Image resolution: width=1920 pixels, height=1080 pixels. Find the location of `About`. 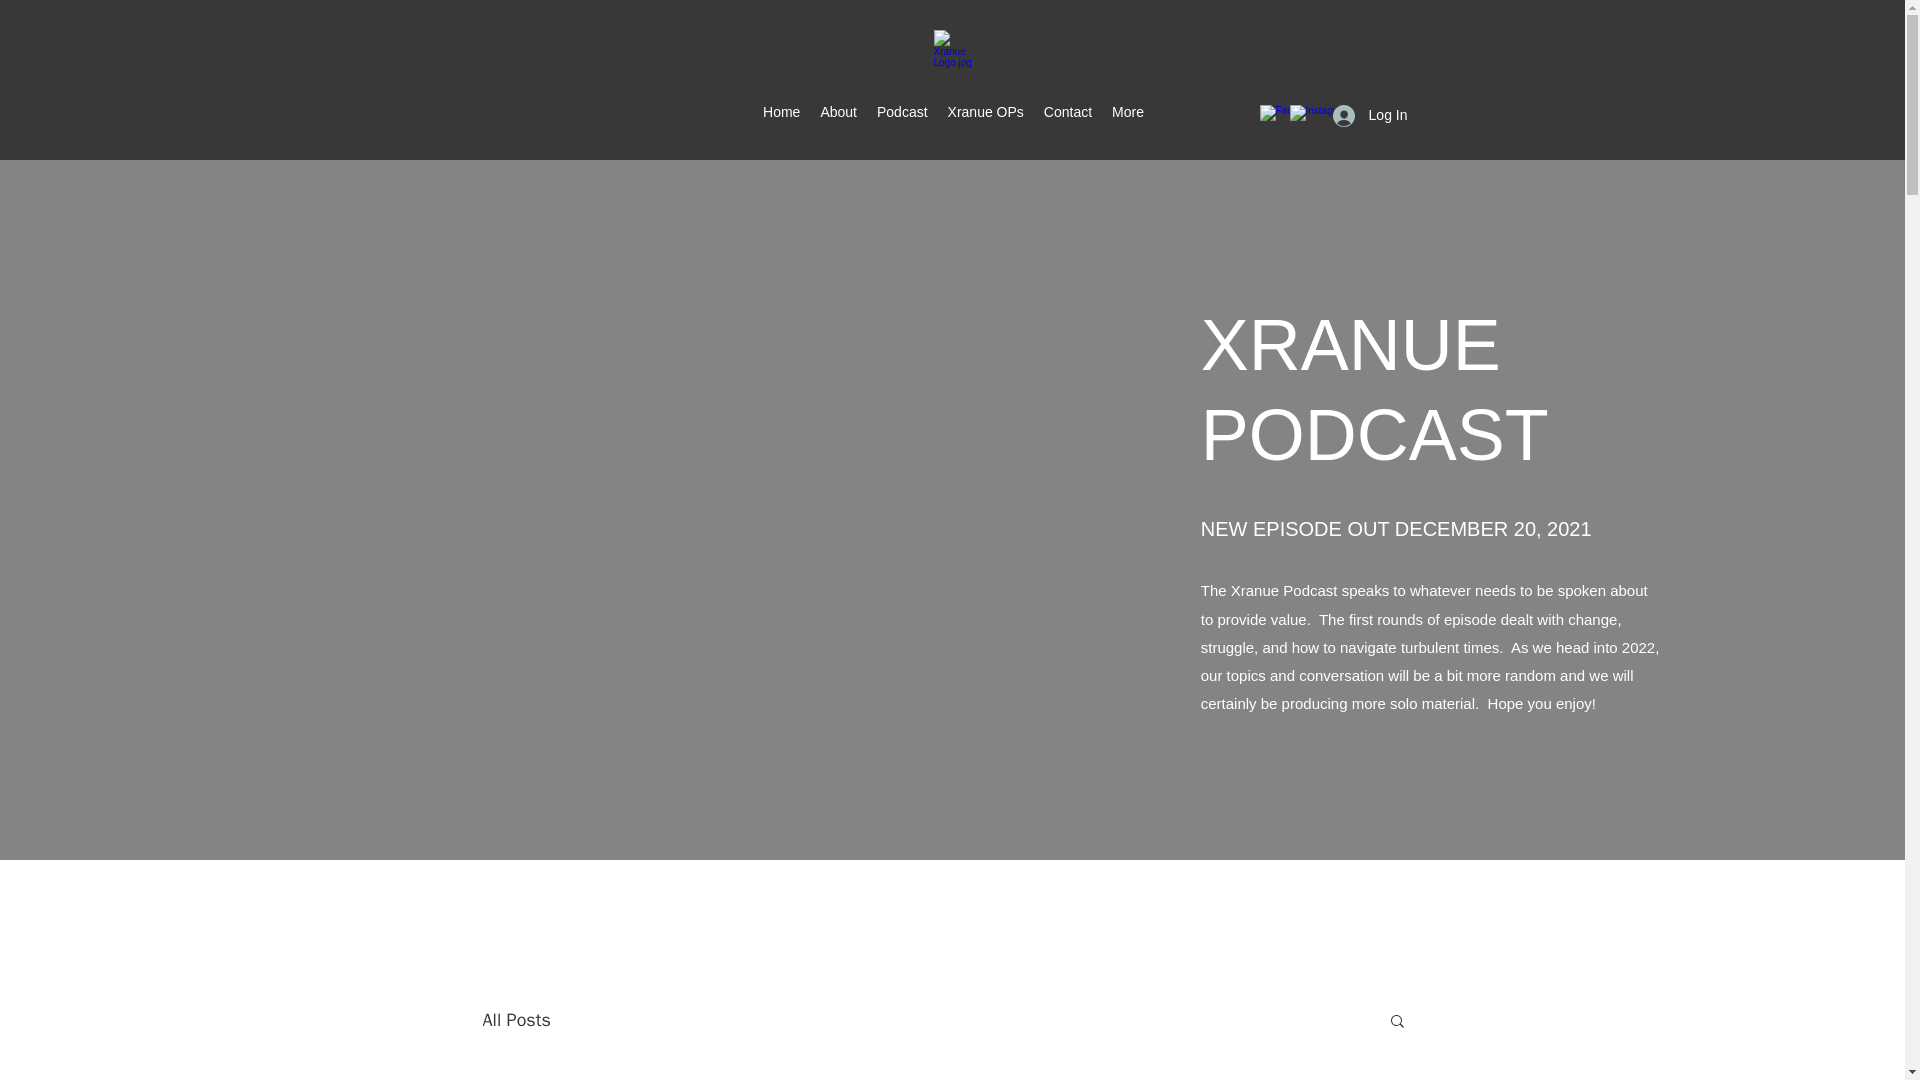

About is located at coordinates (838, 114).